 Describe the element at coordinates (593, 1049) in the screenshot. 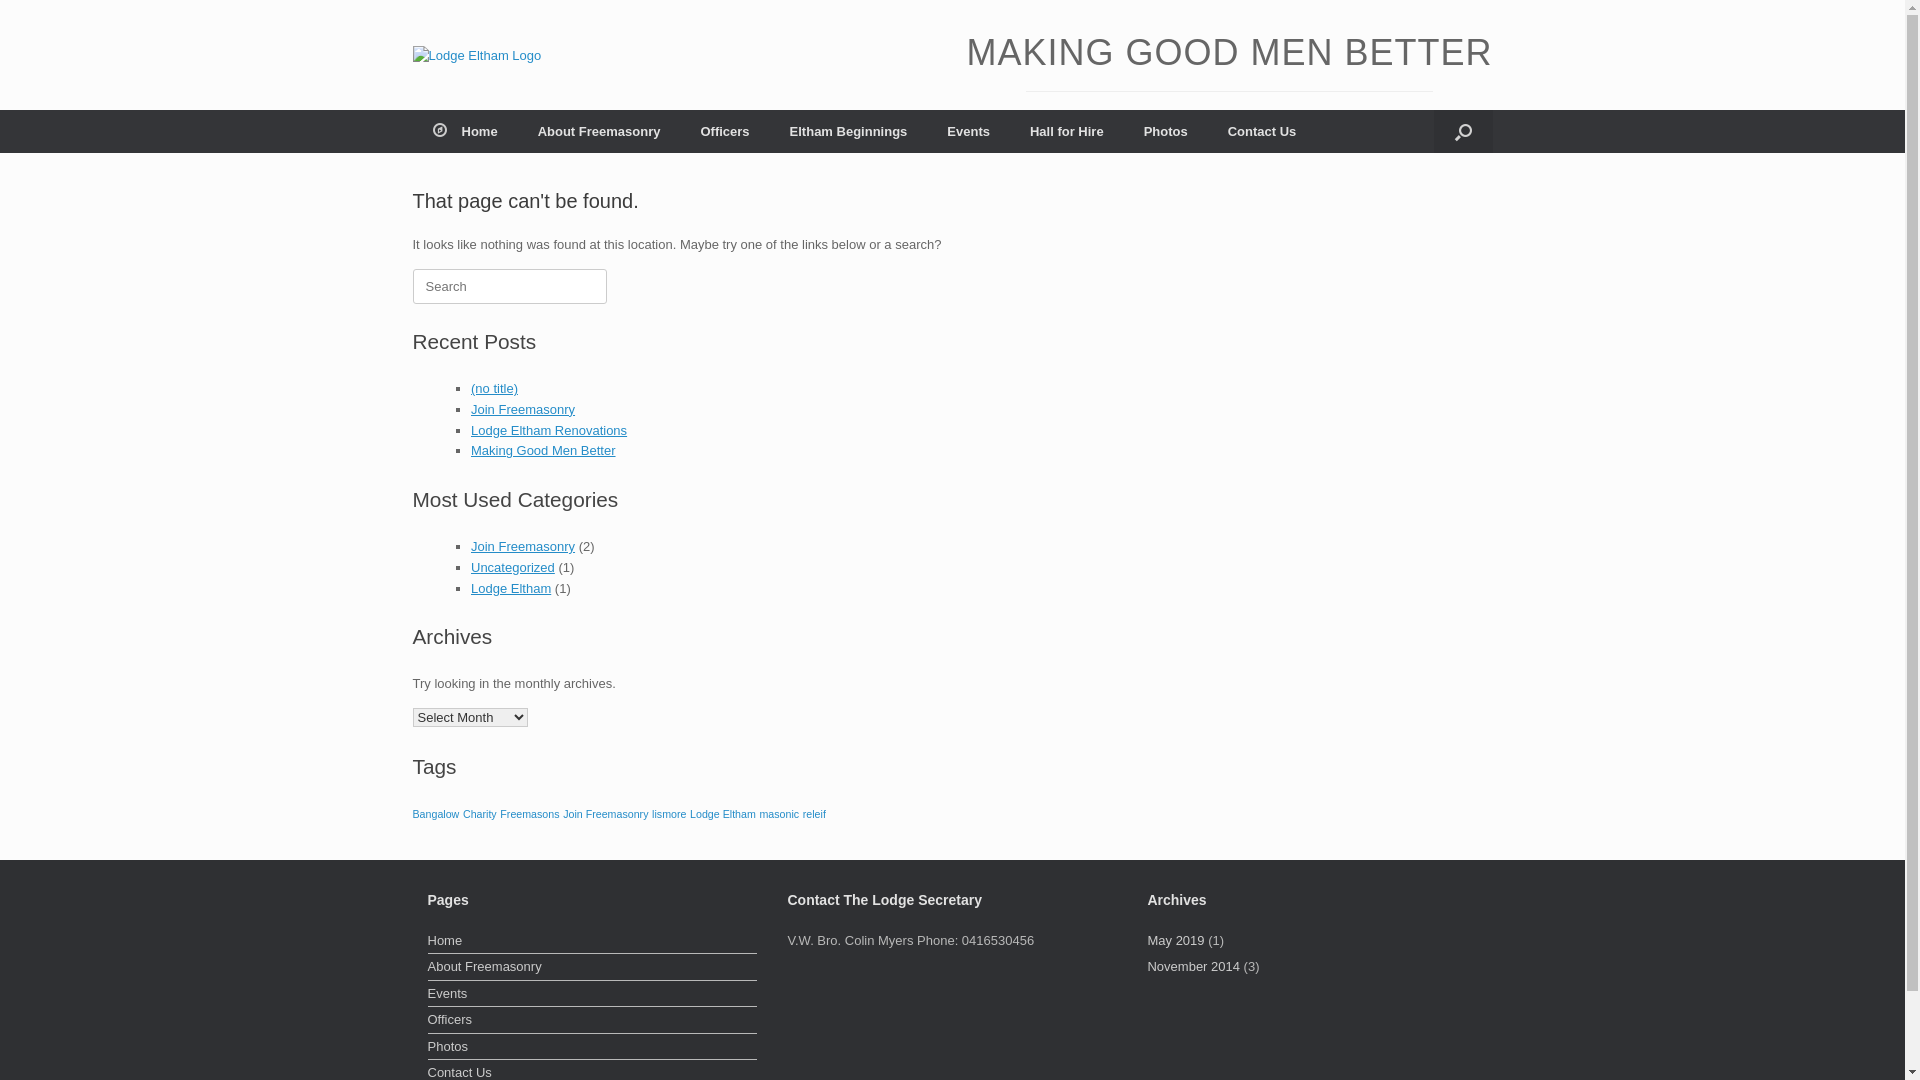

I see `Photos` at that location.